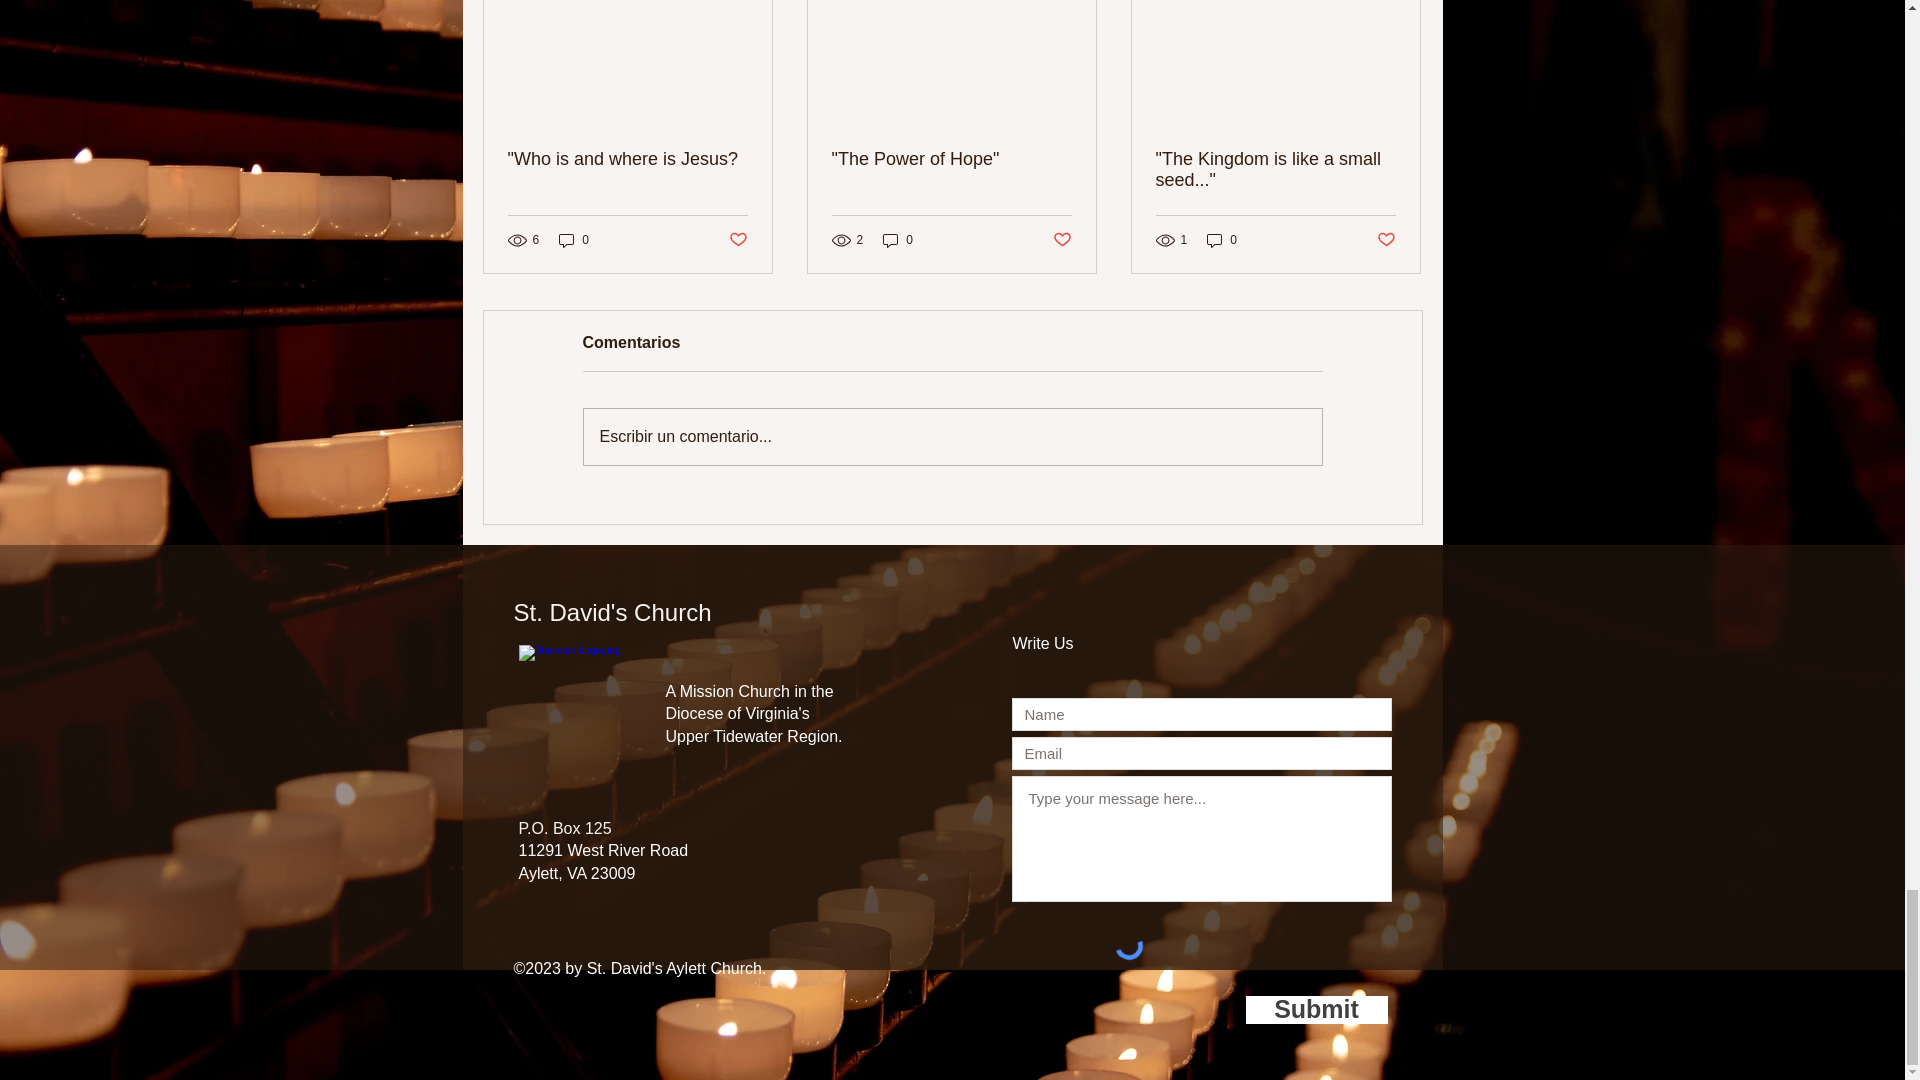  I want to click on 0, so click(574, 240).